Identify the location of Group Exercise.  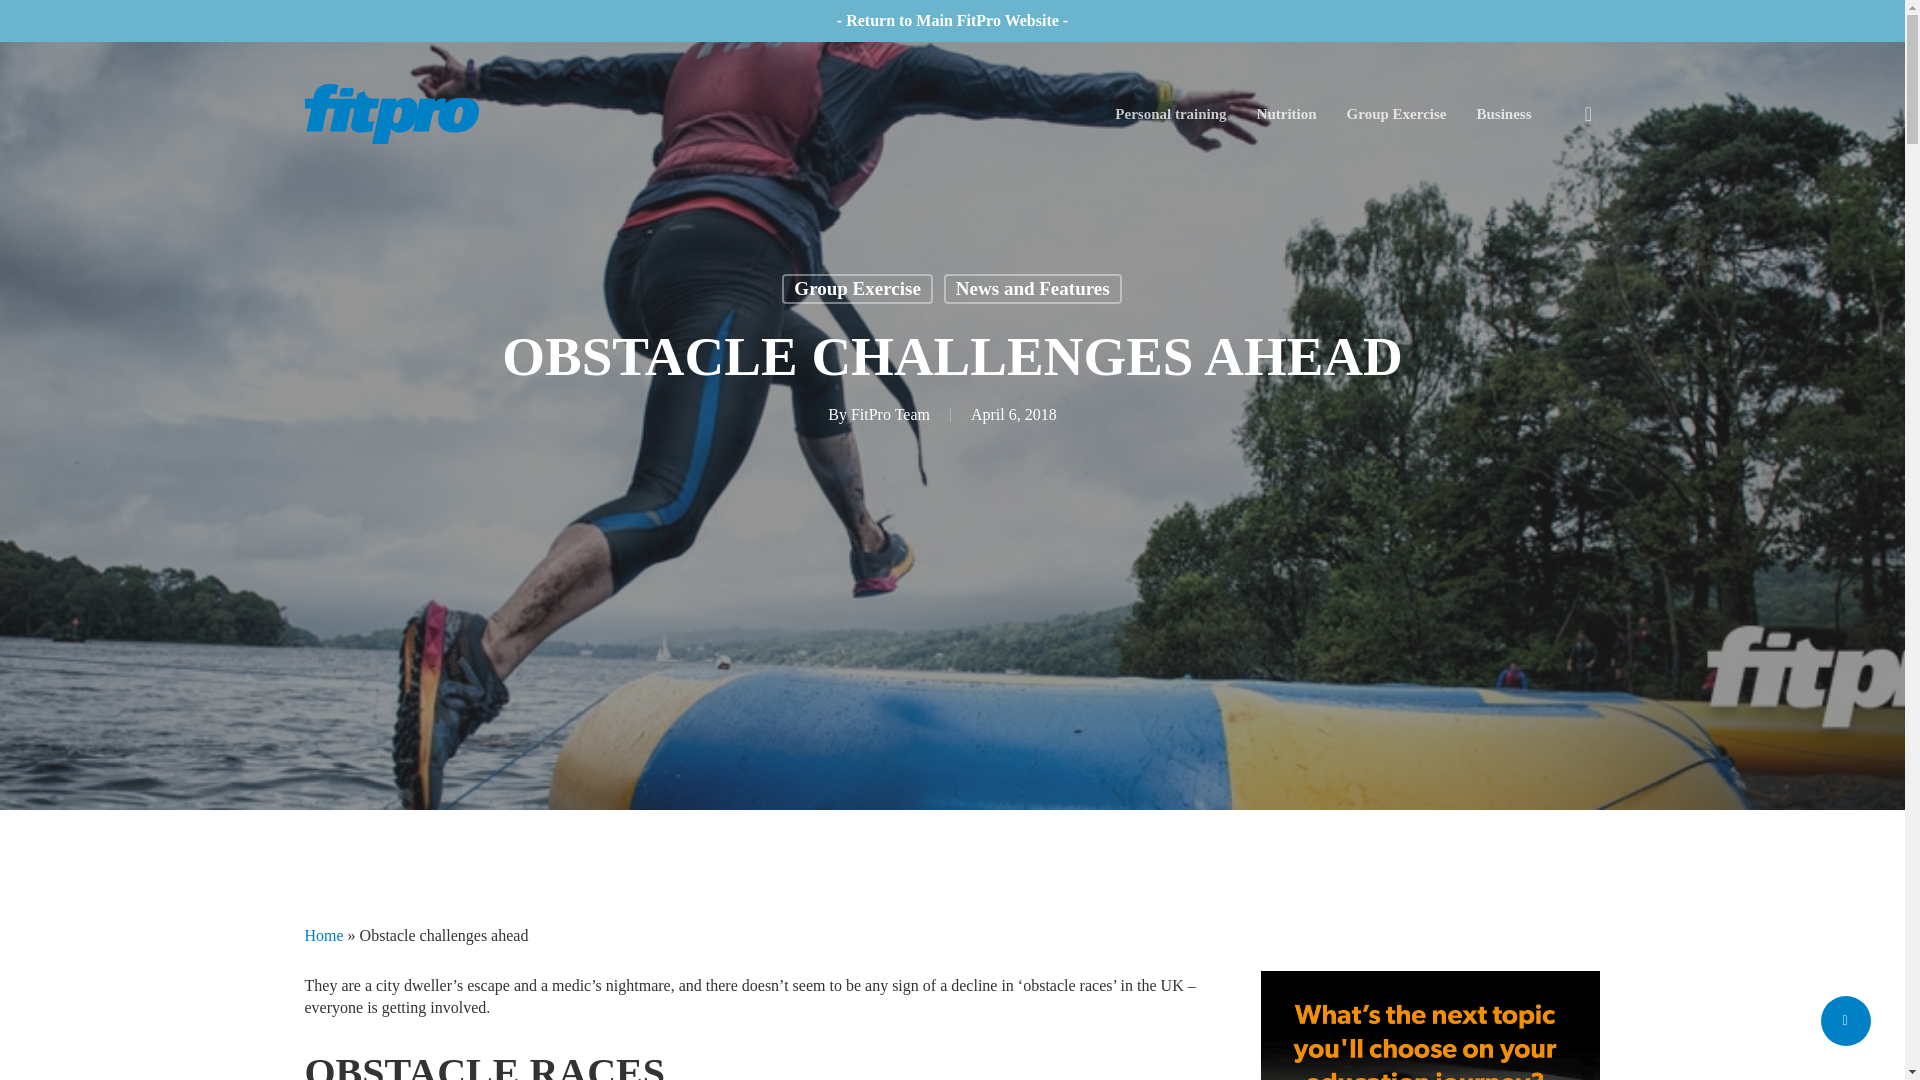
(1397, 112).